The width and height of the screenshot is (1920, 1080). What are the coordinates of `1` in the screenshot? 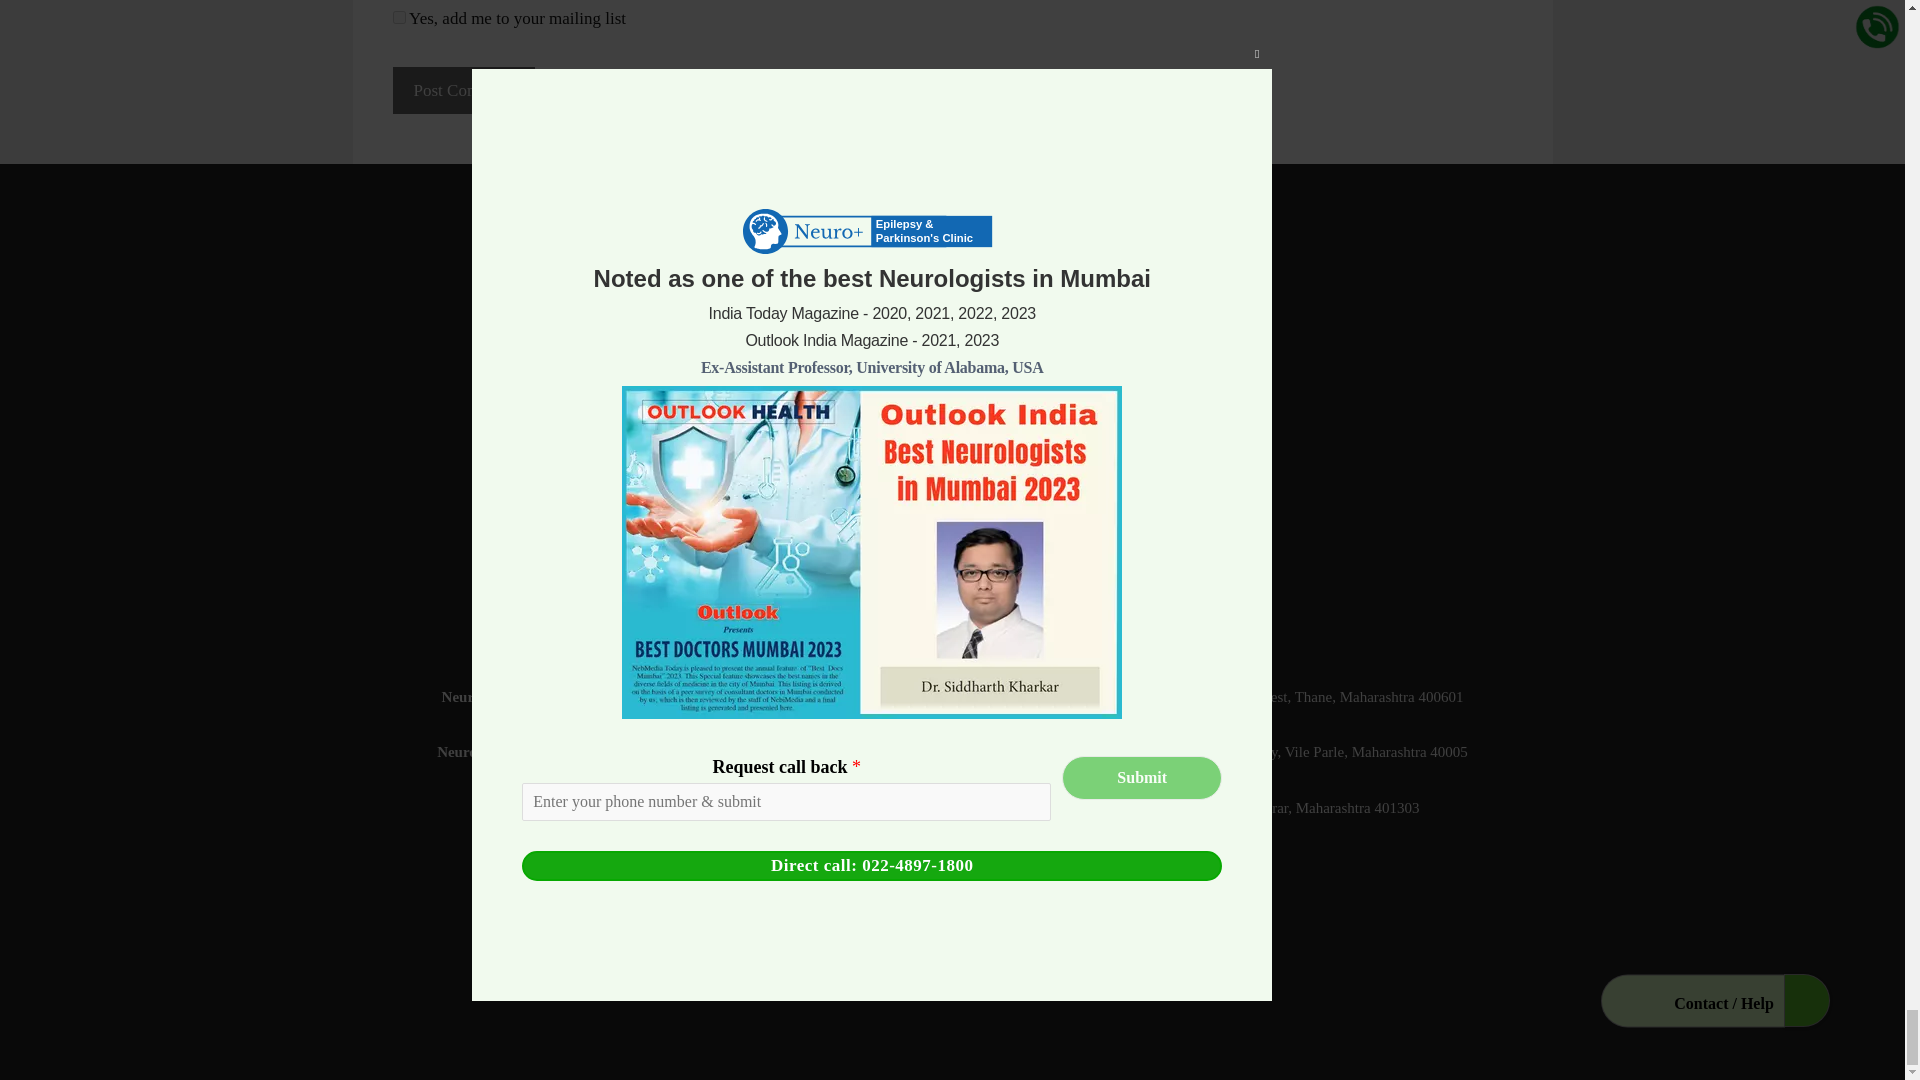 It's located at (398, 16).